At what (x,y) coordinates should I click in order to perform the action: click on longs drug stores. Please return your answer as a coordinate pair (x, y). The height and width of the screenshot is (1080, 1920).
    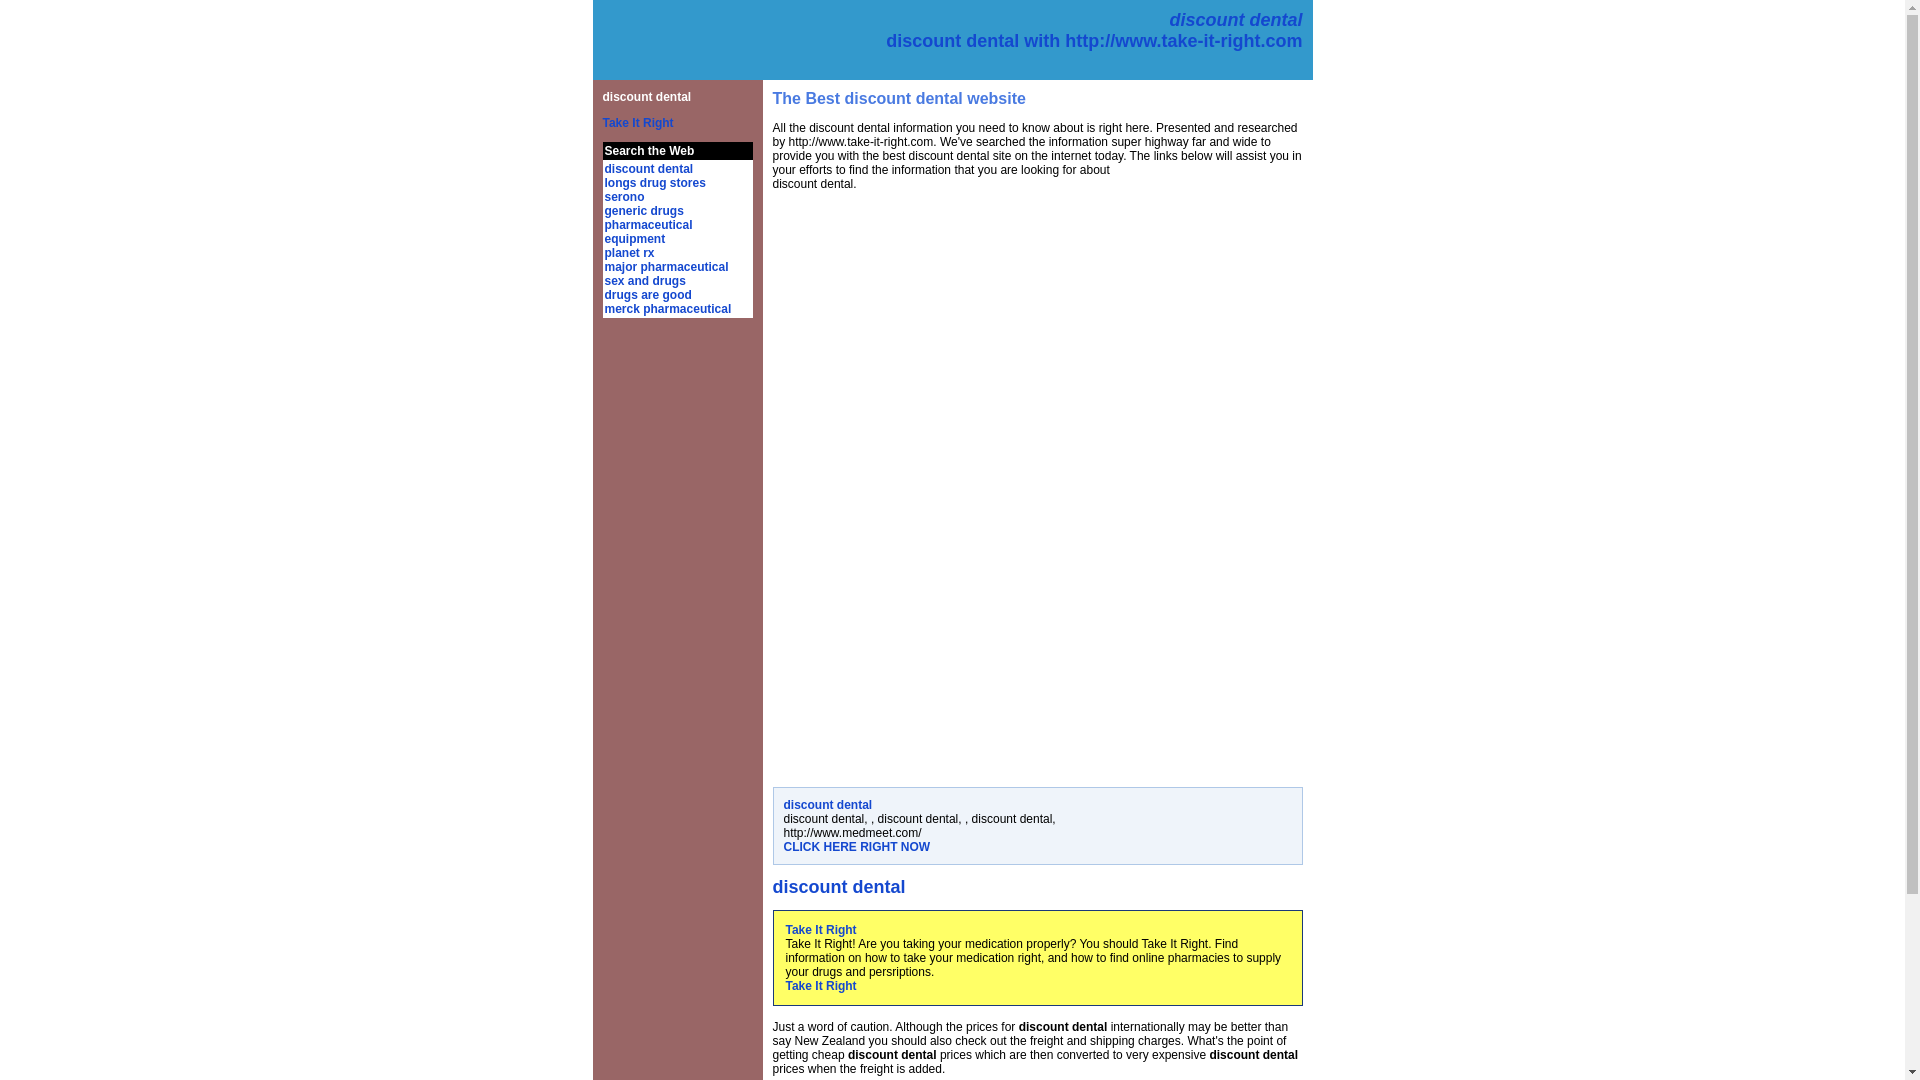
    Looking at the image, I should click on (654, 183).